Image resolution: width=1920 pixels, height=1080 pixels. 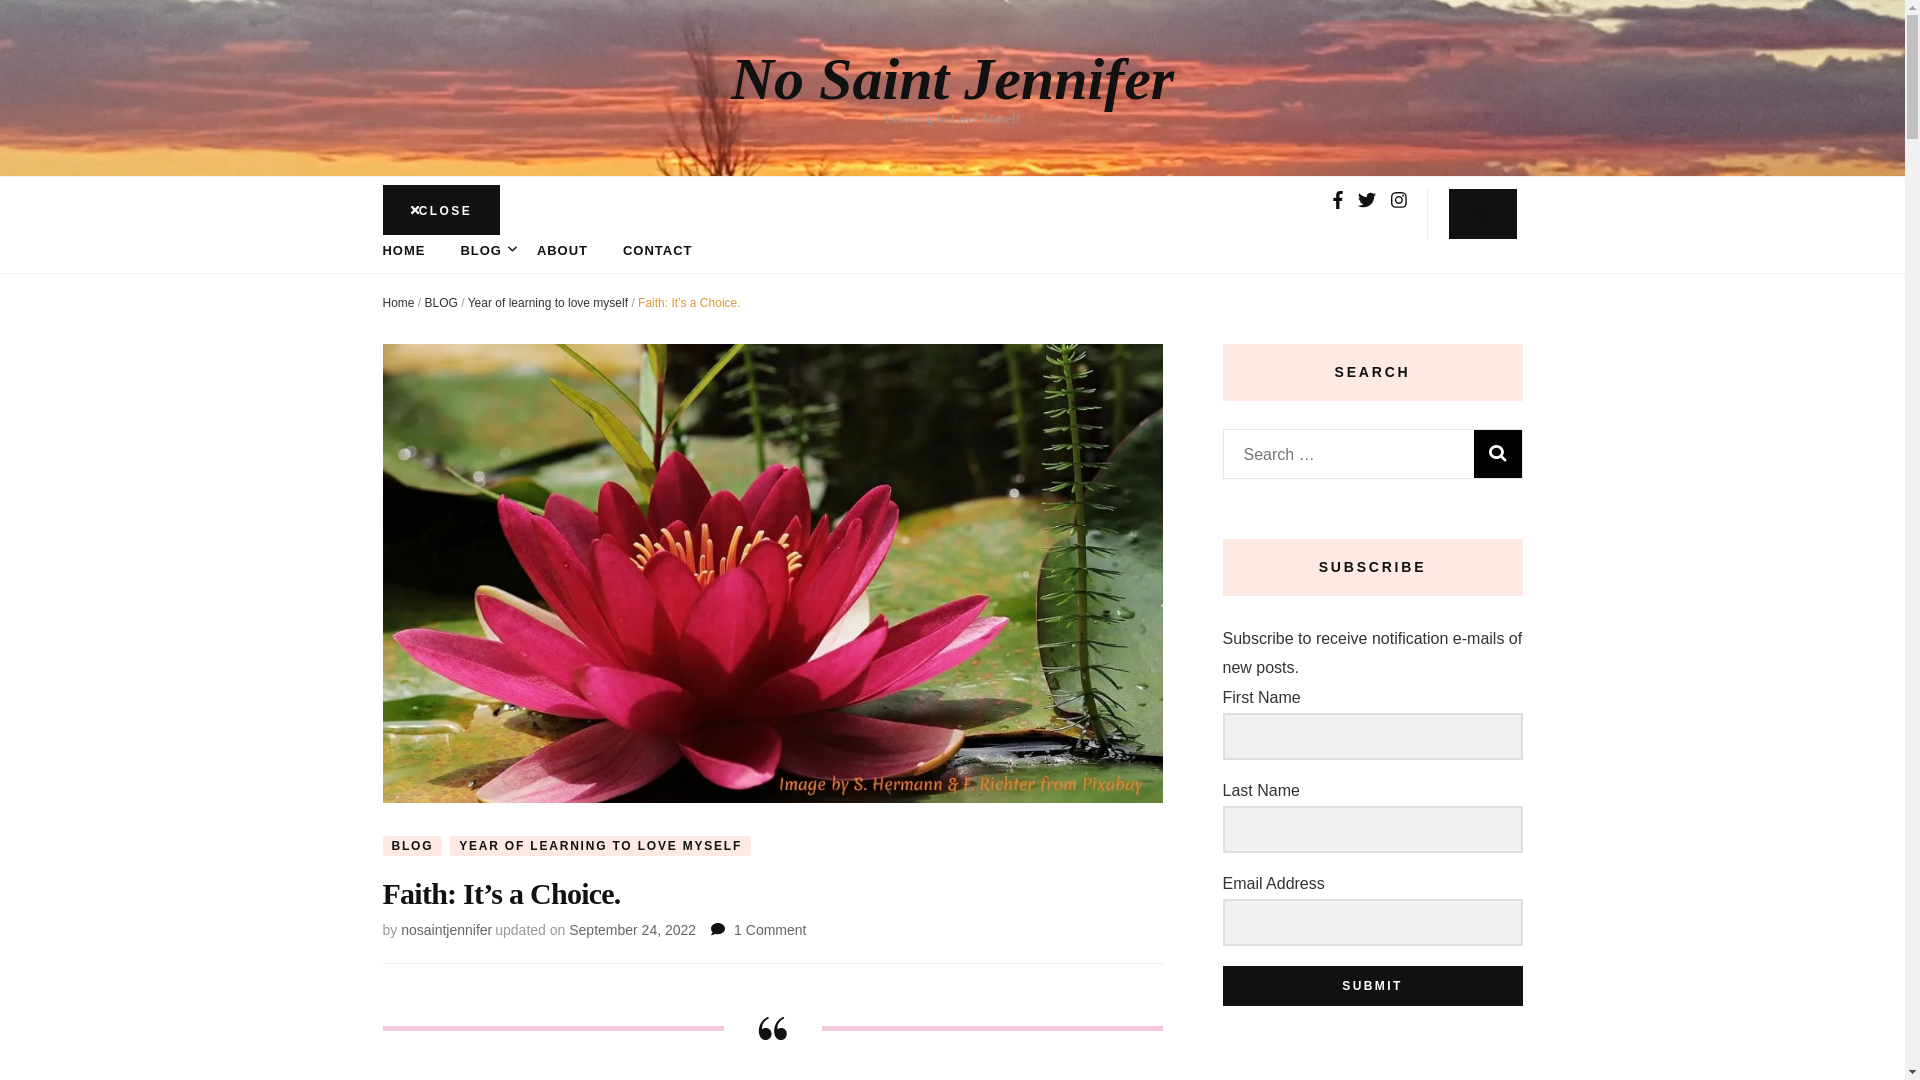 I want to click on BLOG, so click(x=412, y=846).